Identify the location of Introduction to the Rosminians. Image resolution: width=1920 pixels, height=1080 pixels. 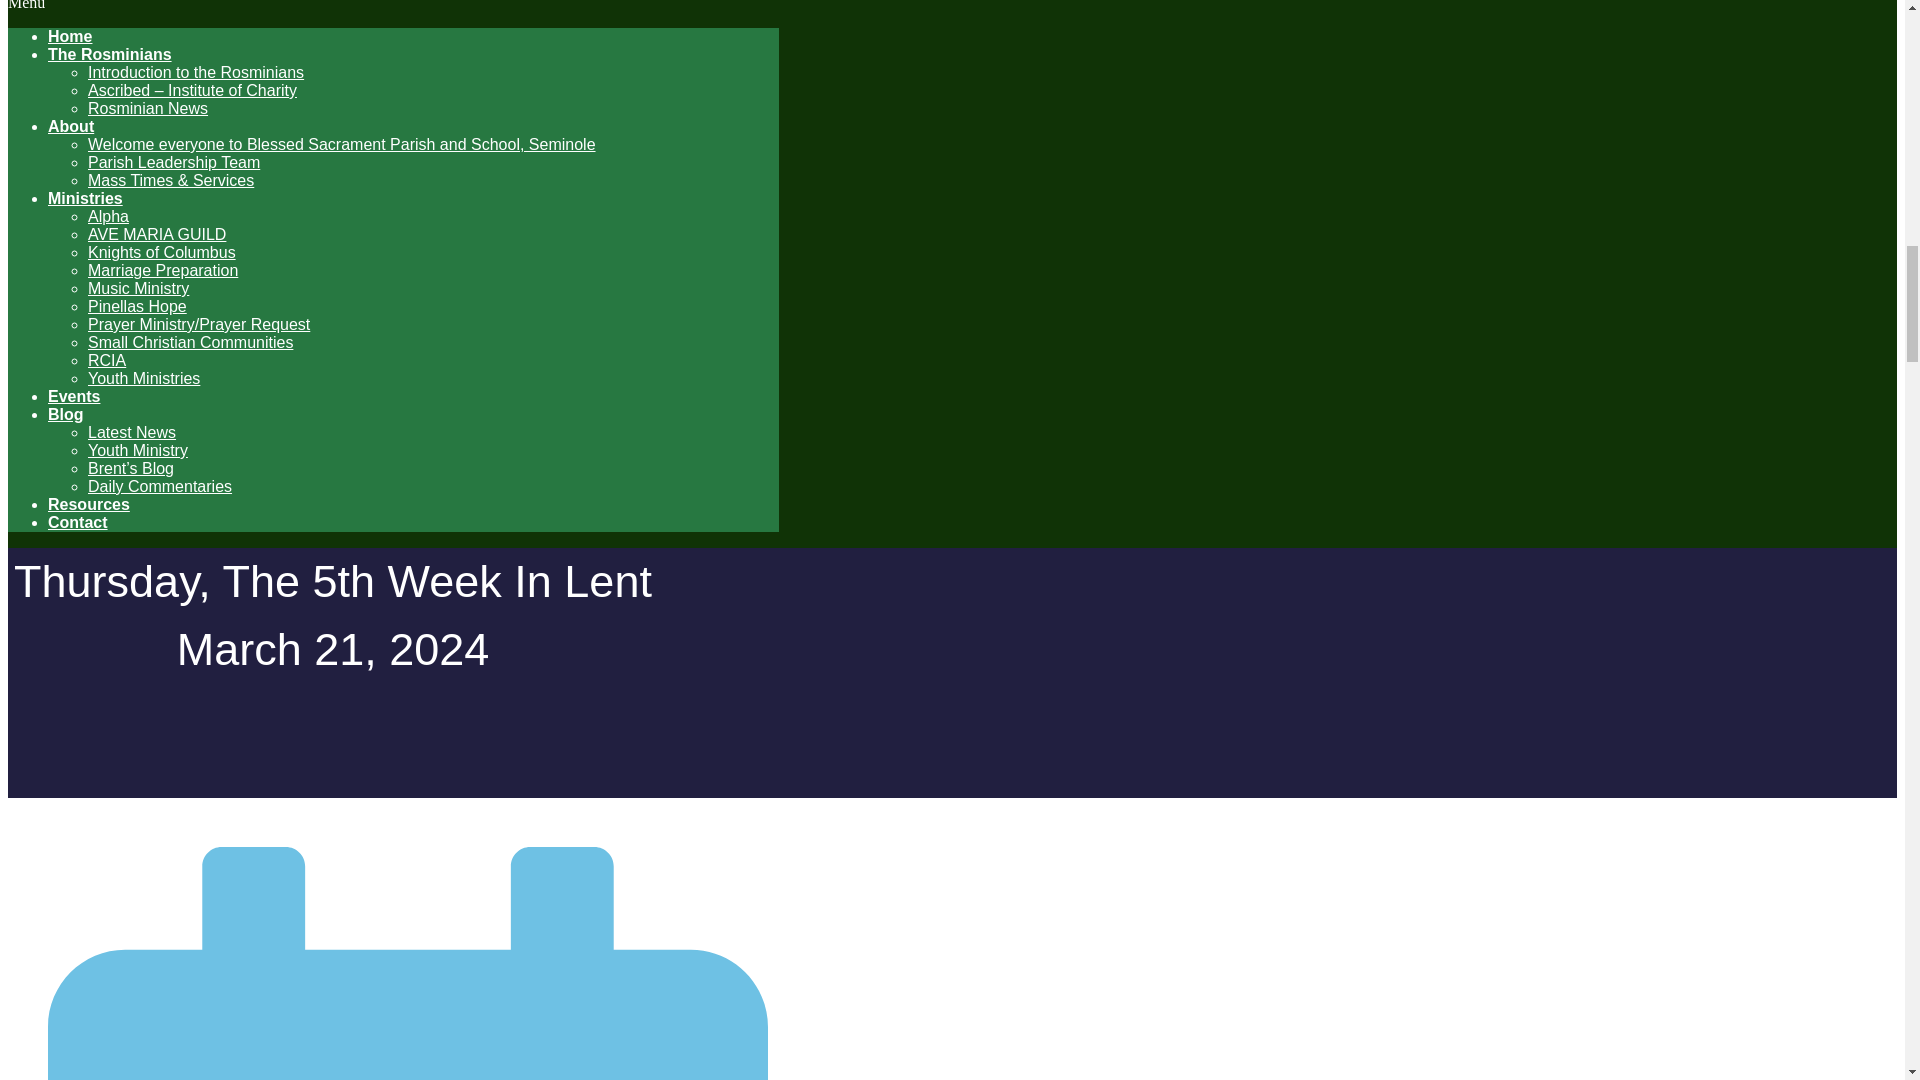
(196, 72).